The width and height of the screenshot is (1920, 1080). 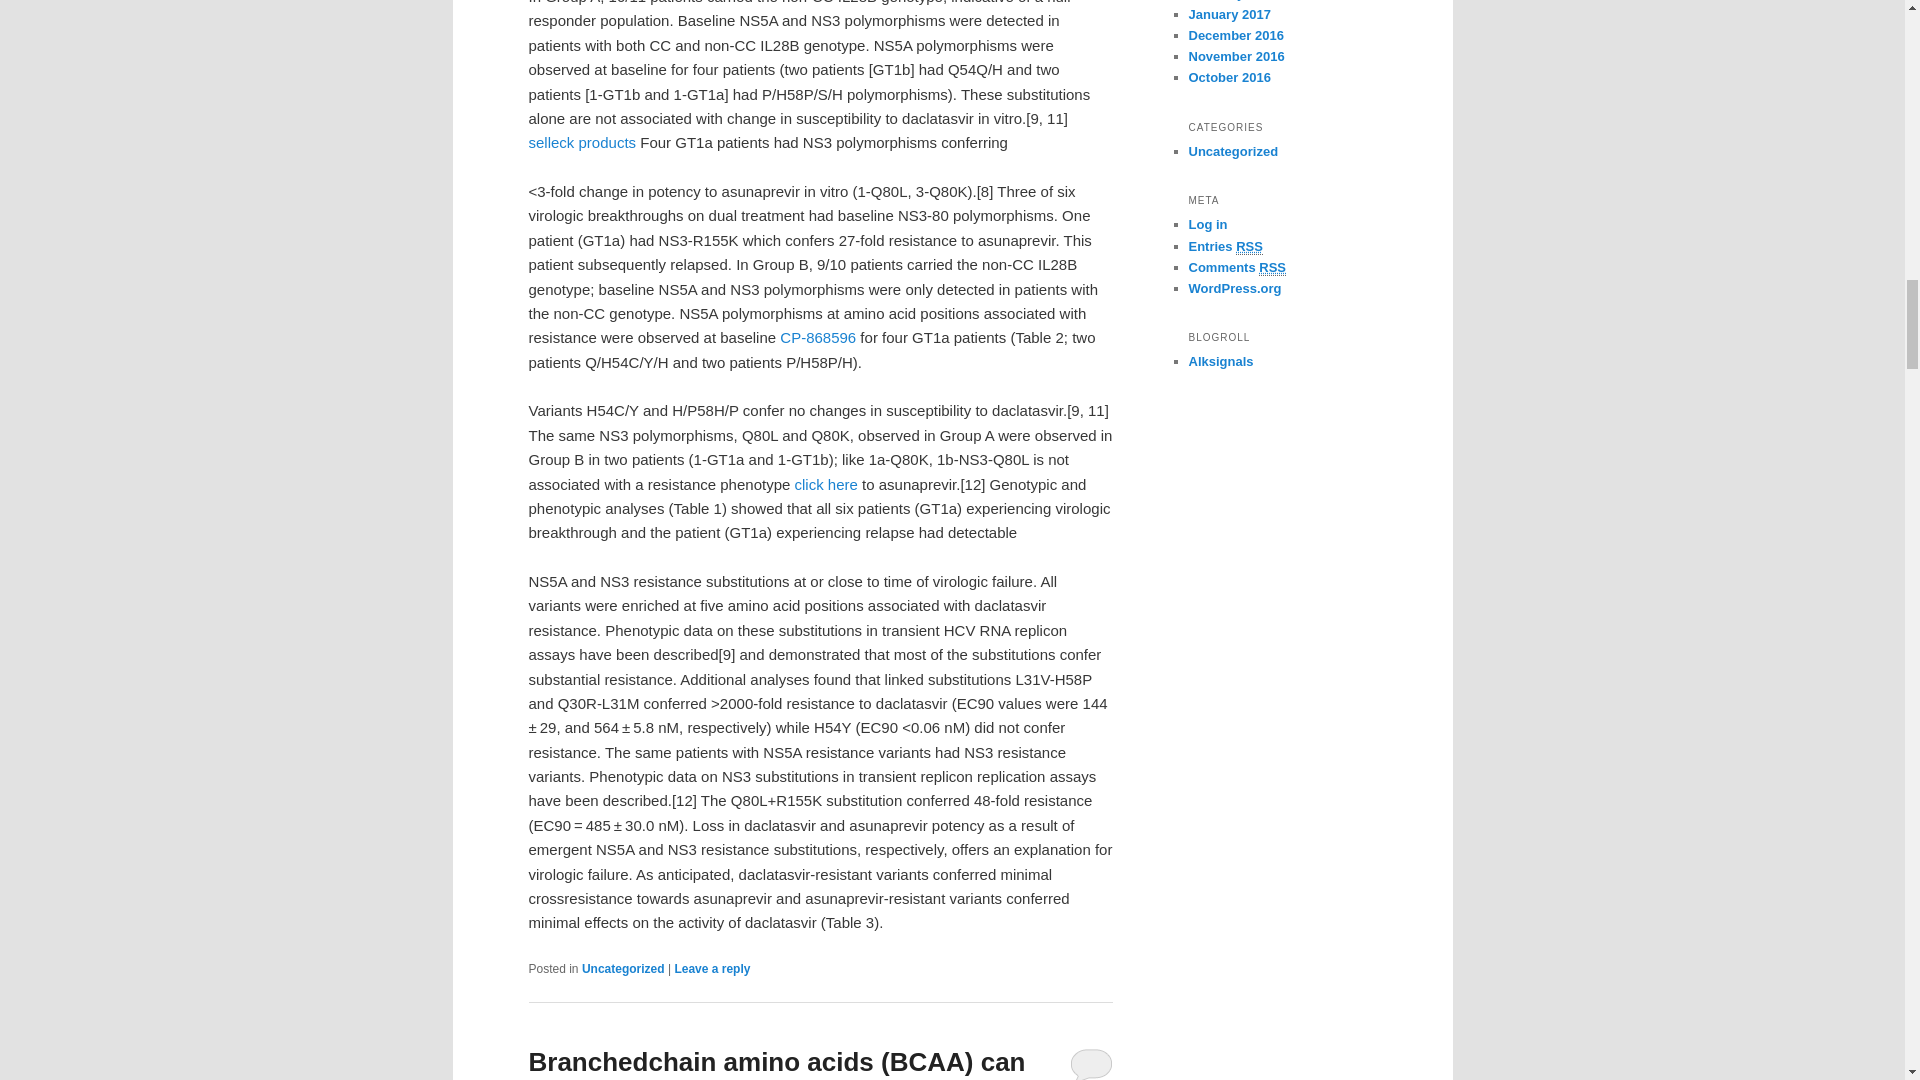 What do you see at coordinates (712, 969) in the screenshot?
I see `Leave a reply` at bounding box center [712, 969].